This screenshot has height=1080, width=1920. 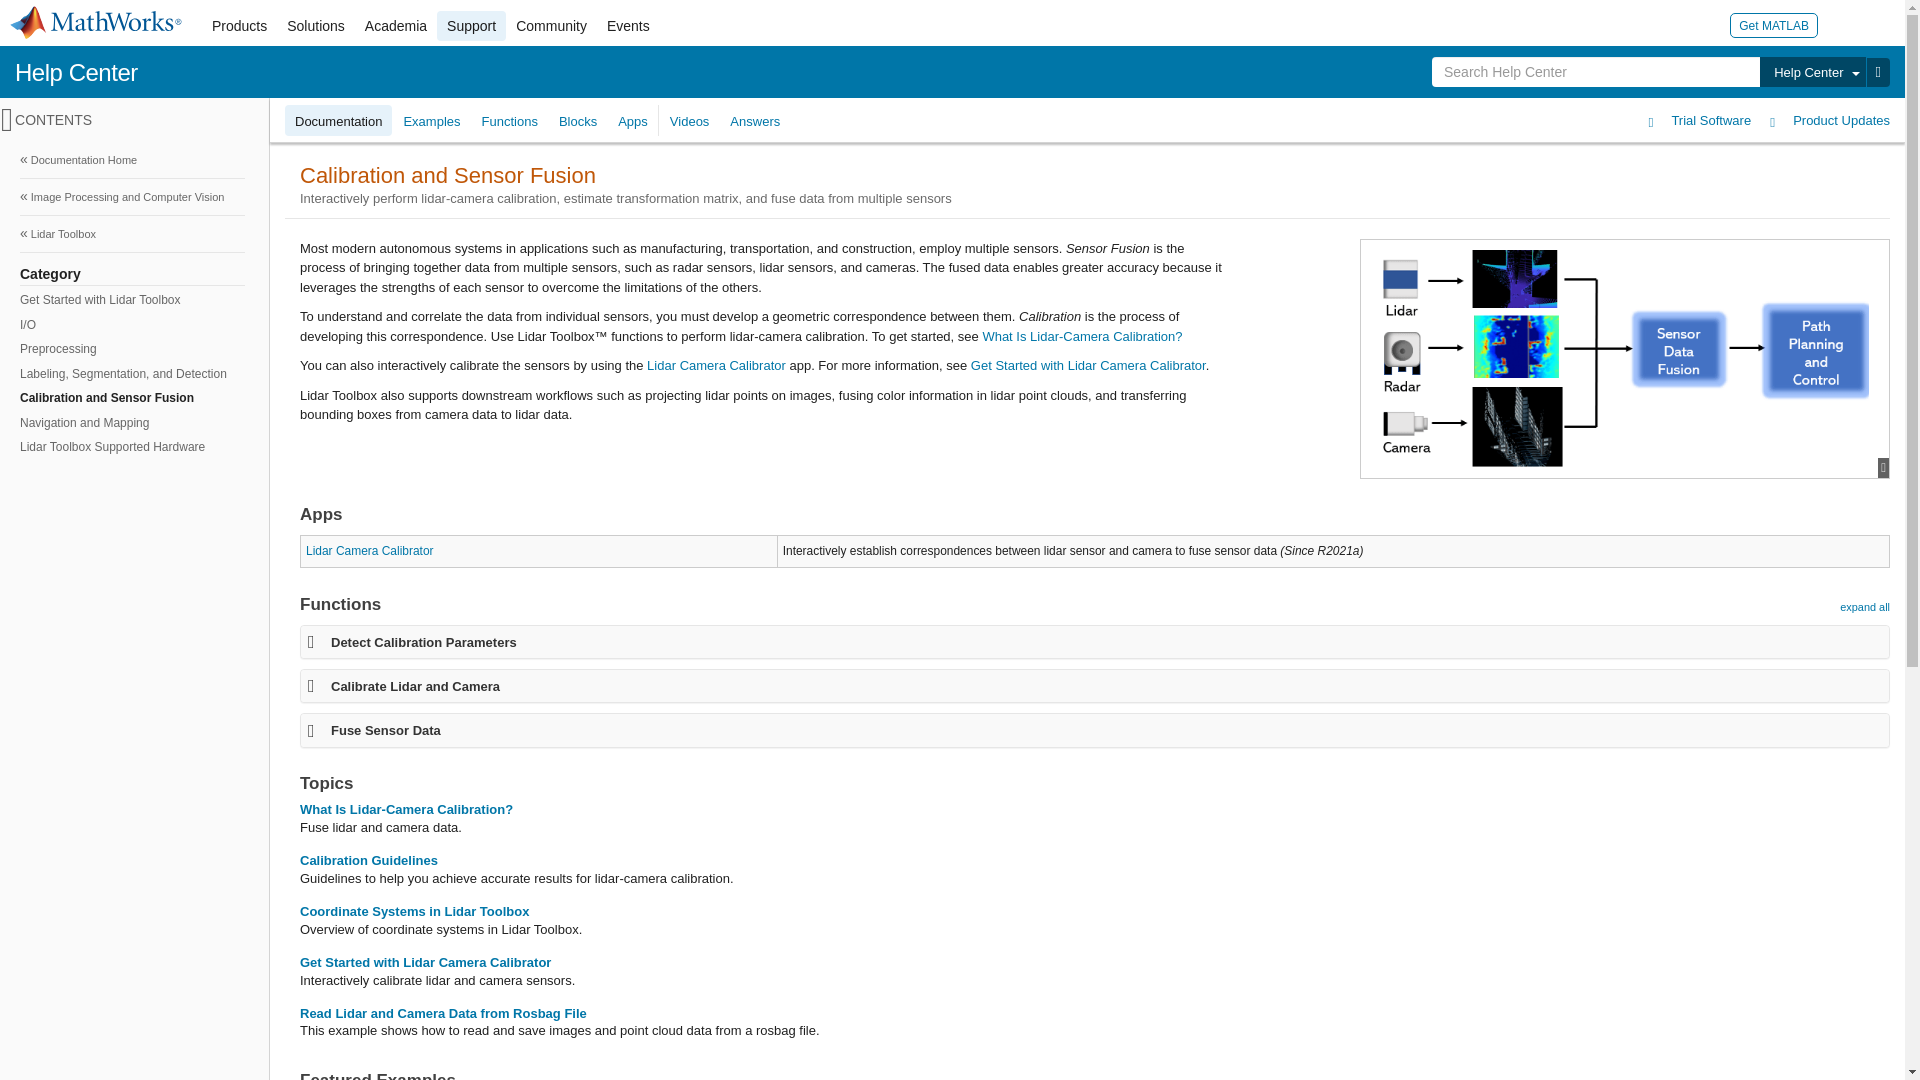 What do you see at coordinates (552, 26) in the screenshot?
I see `Community` at bounding box center [552, 26].